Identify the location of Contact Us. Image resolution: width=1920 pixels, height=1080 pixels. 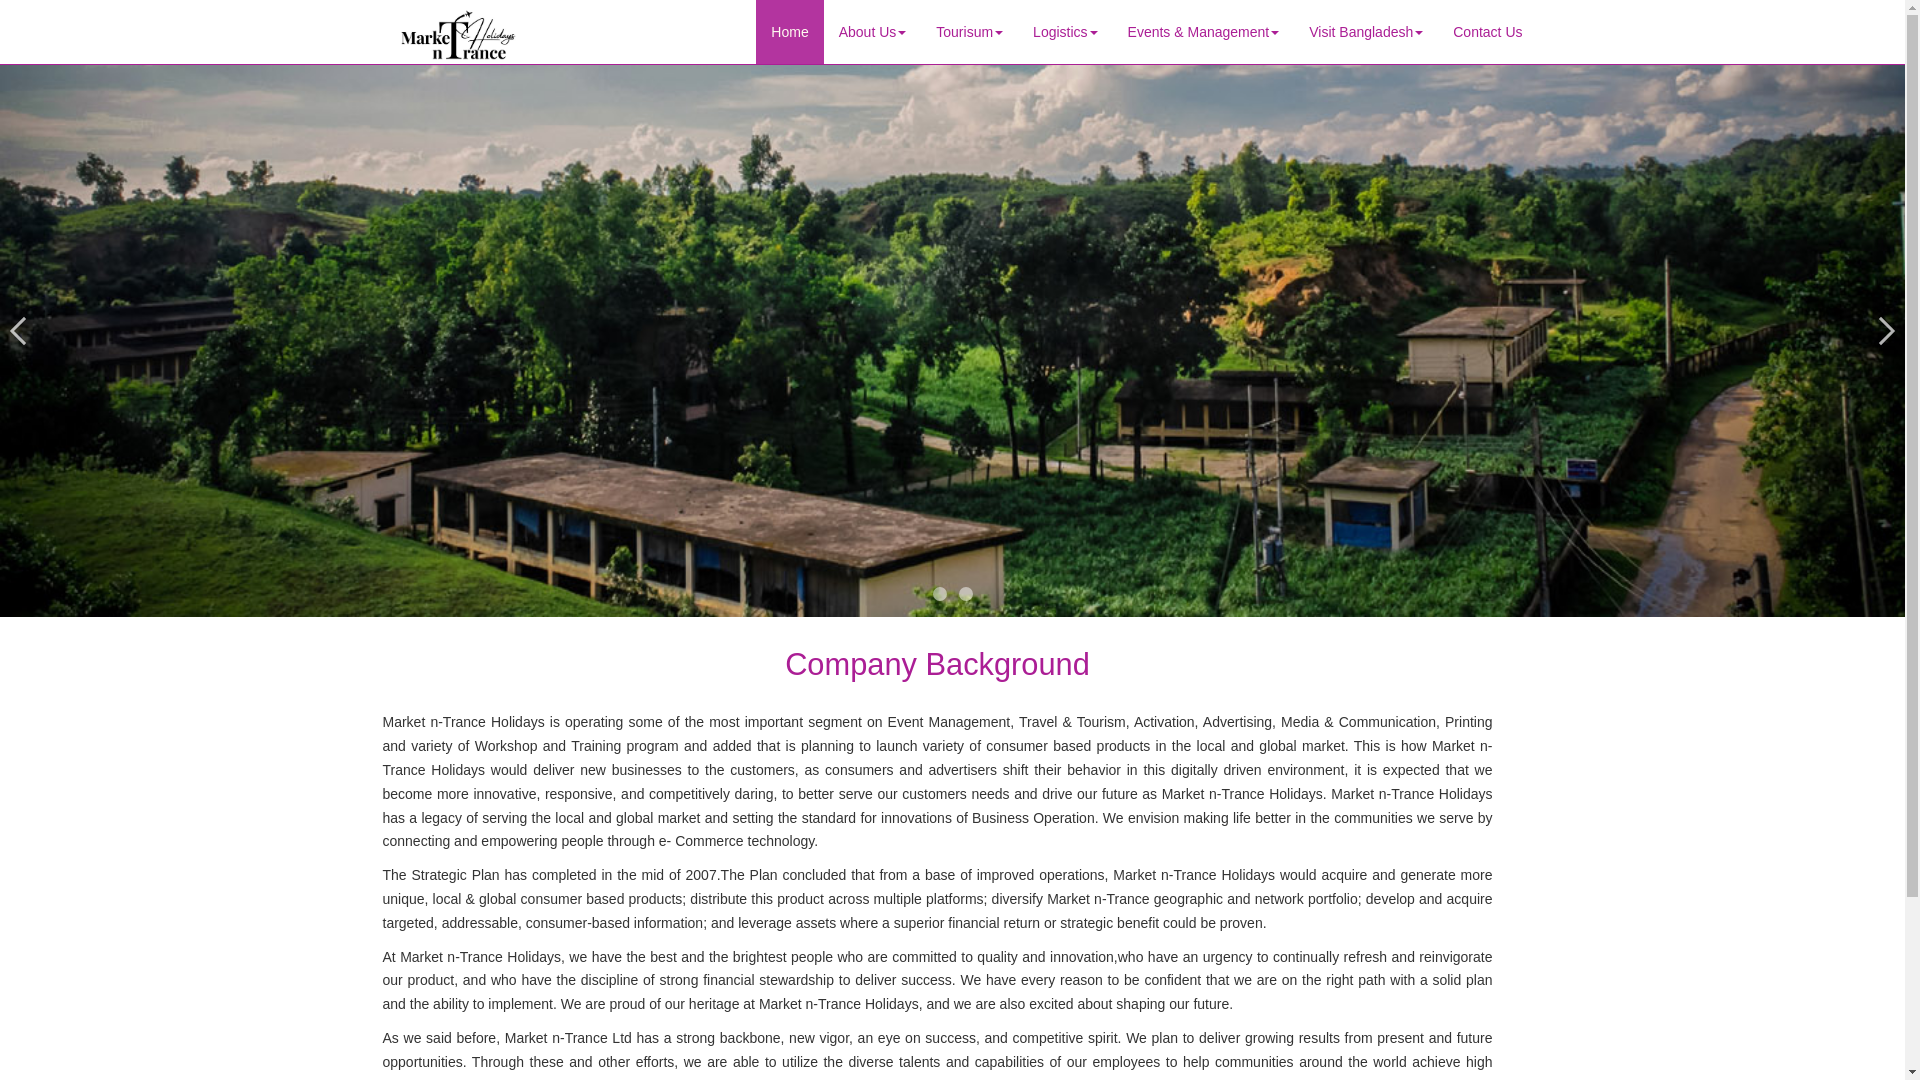
(1488, 32).